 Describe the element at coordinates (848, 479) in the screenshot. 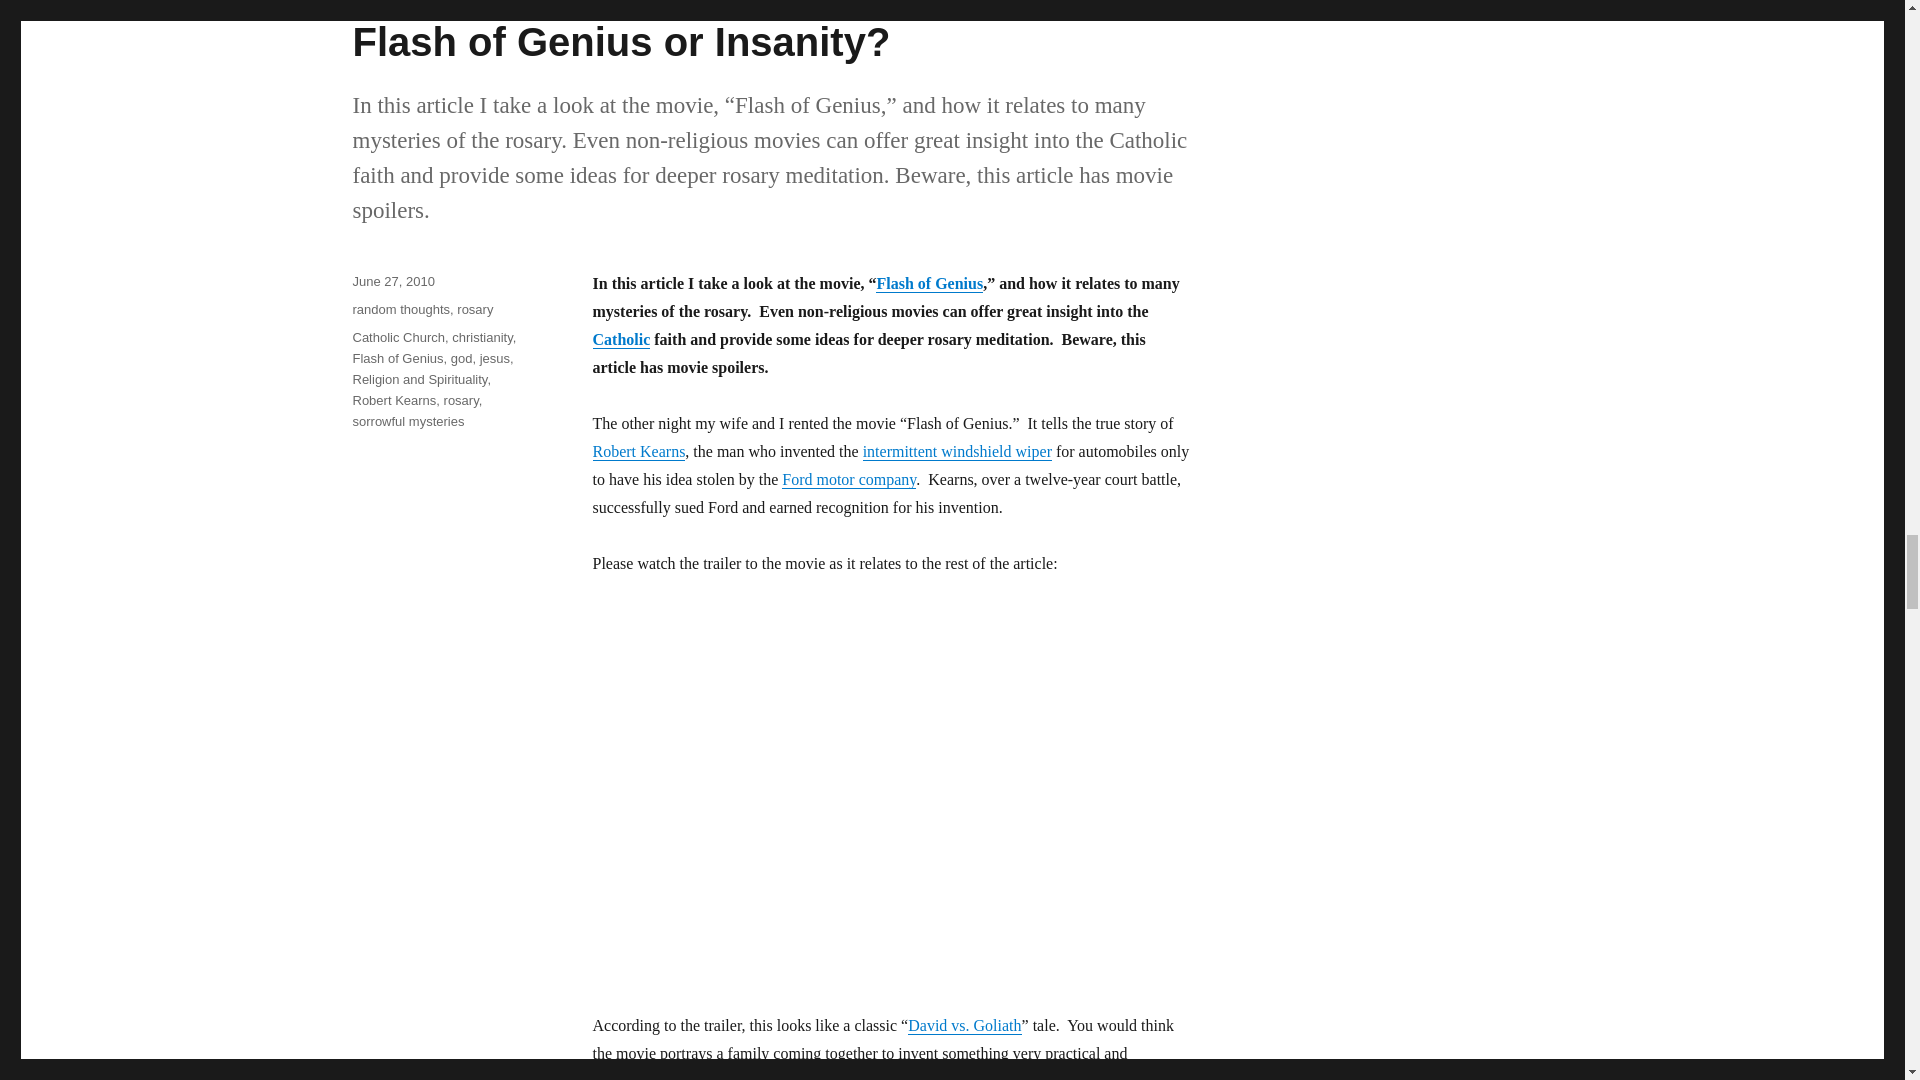

I see `Ford Motor Company` at that location.